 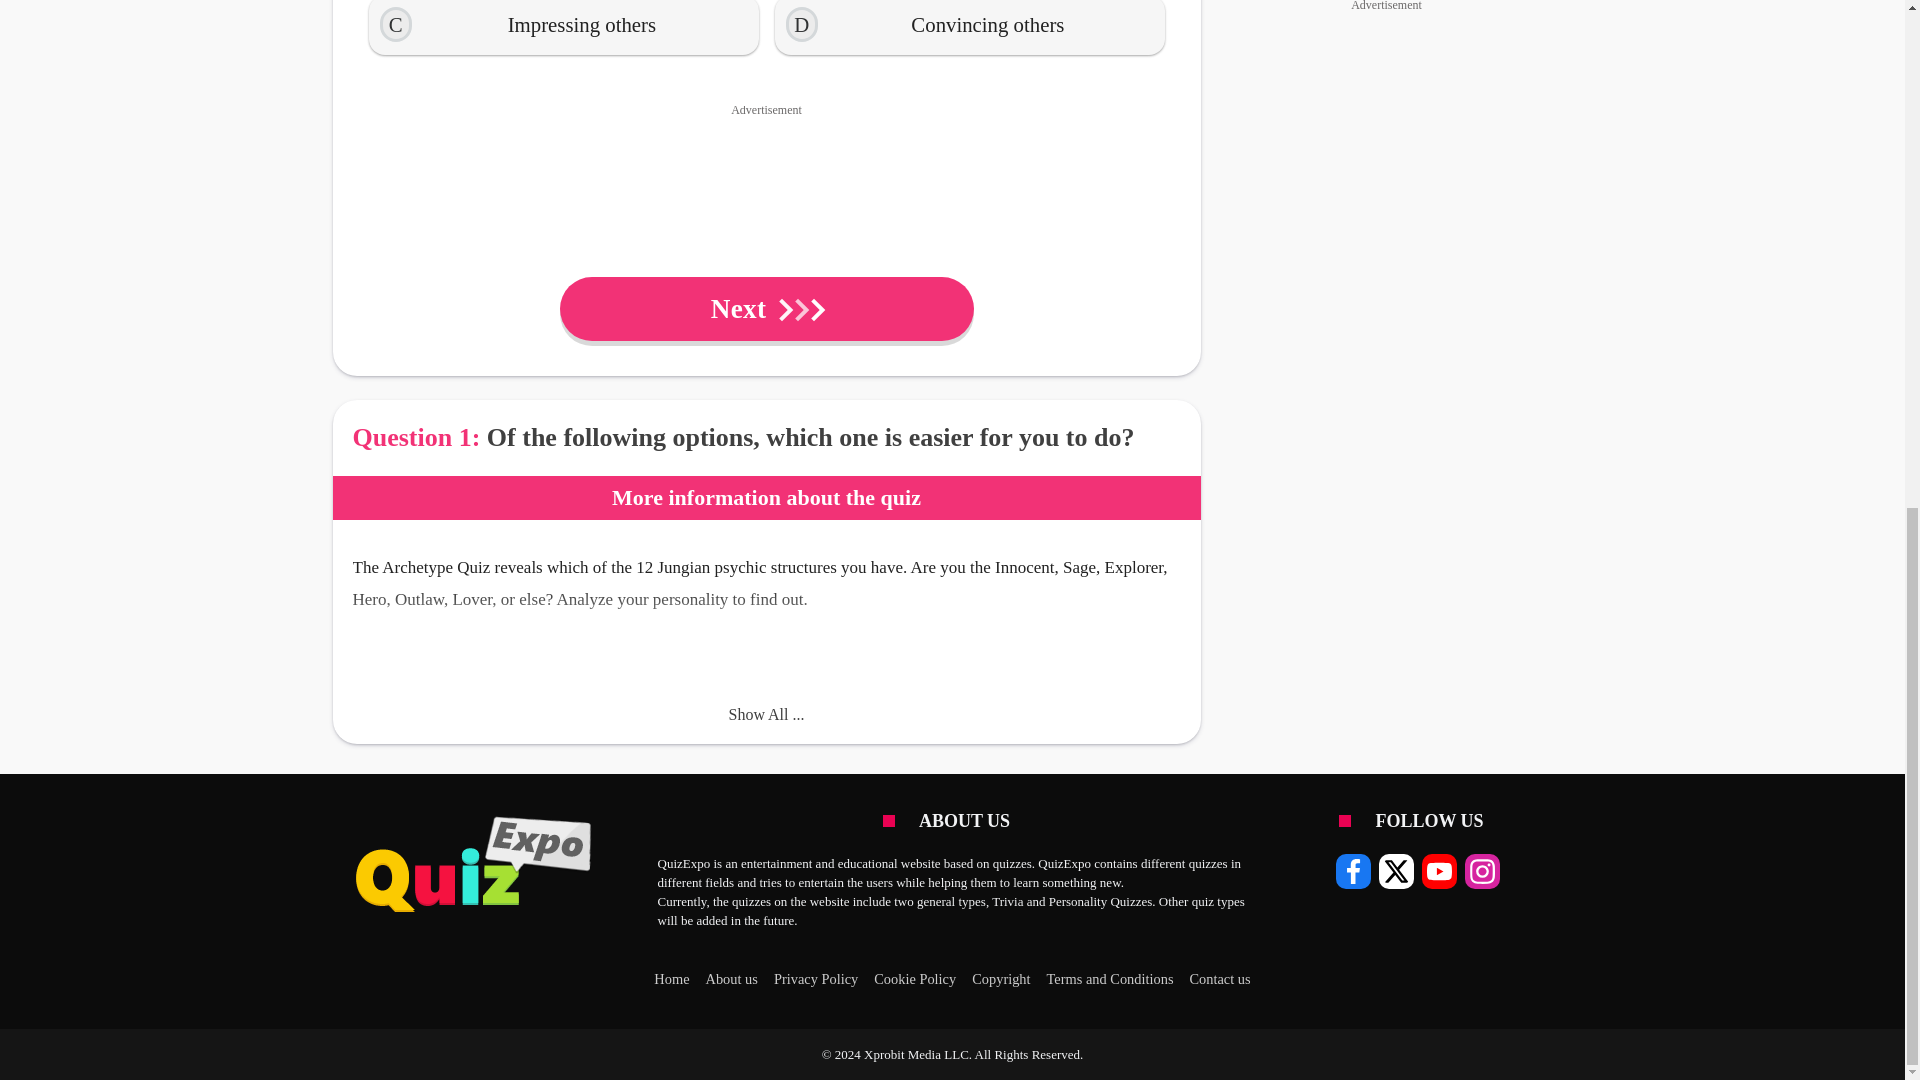 What do you see at coordinates (732, 978) in the screenshot?
I see `About us` at bounding box center [732, 978].